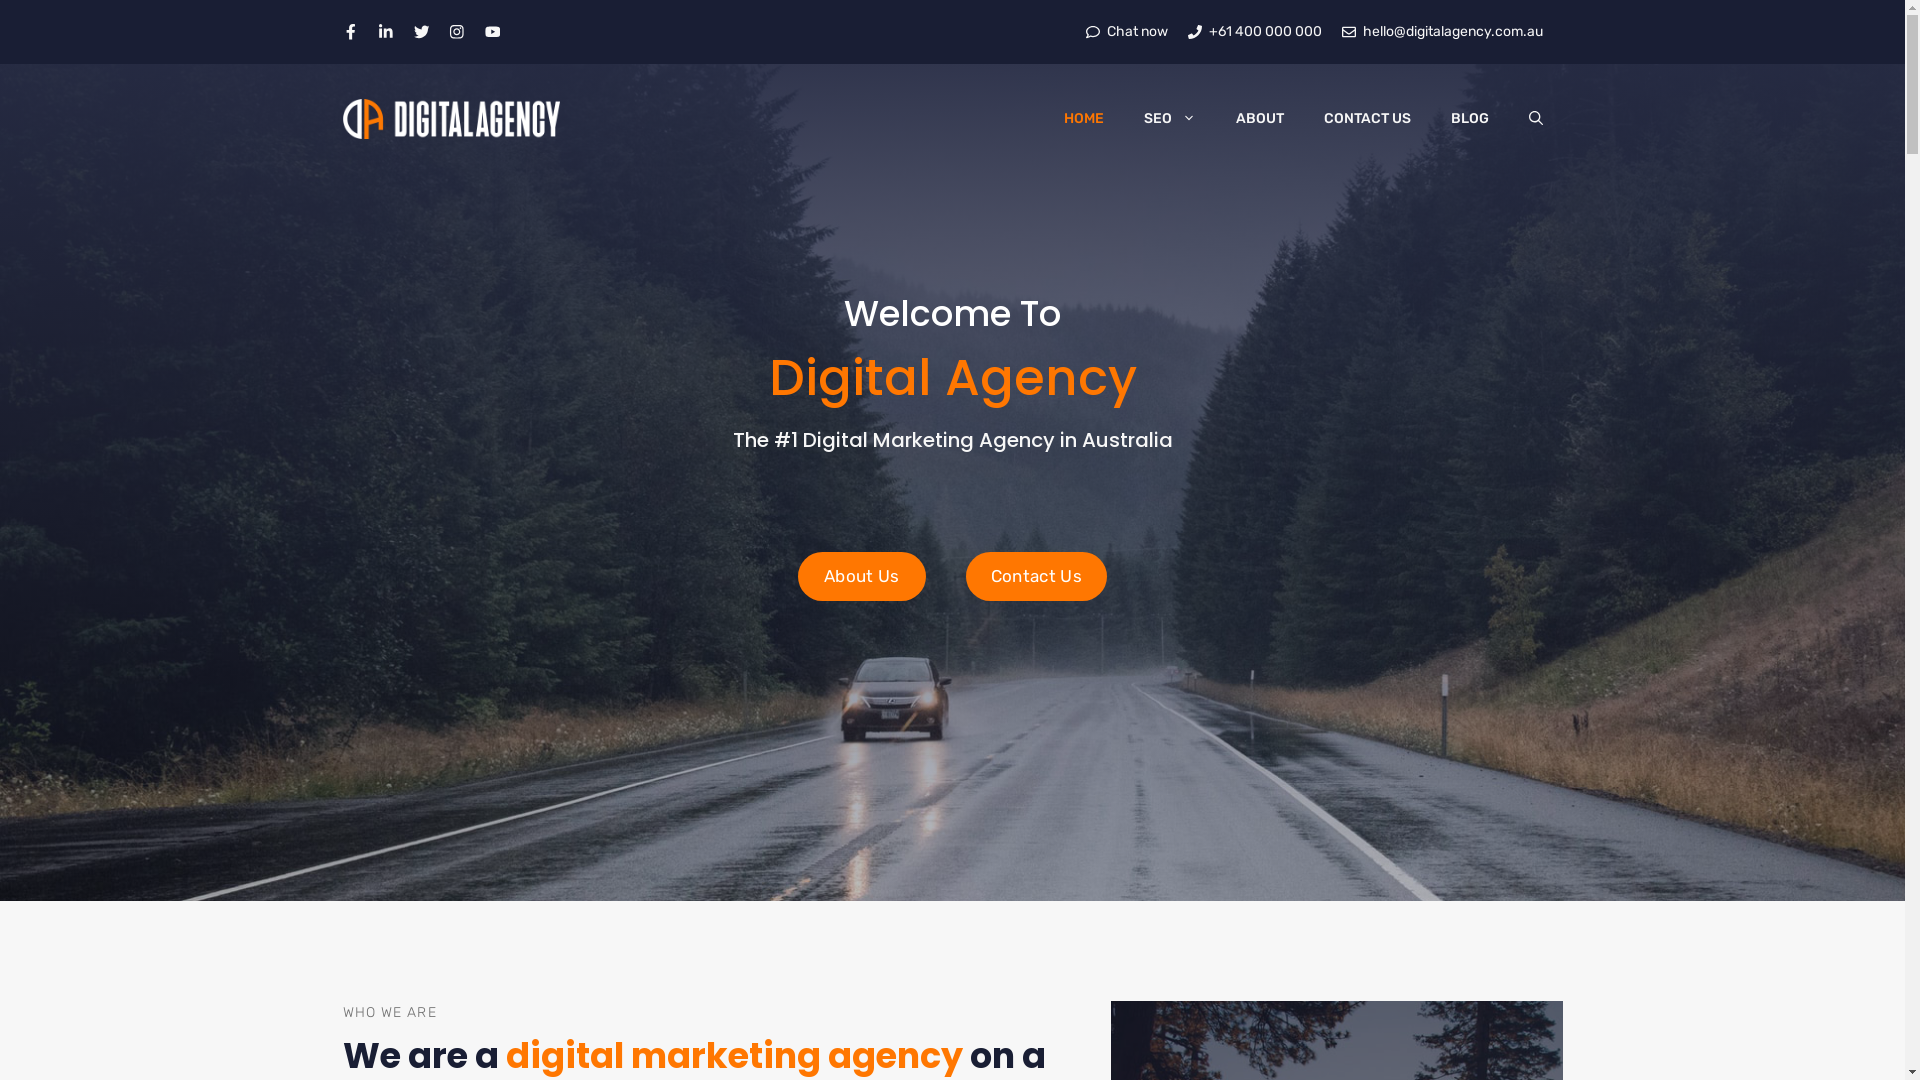 This screenshot has height=1080, width=1920. I want to click on About Us, so click(862, 576).